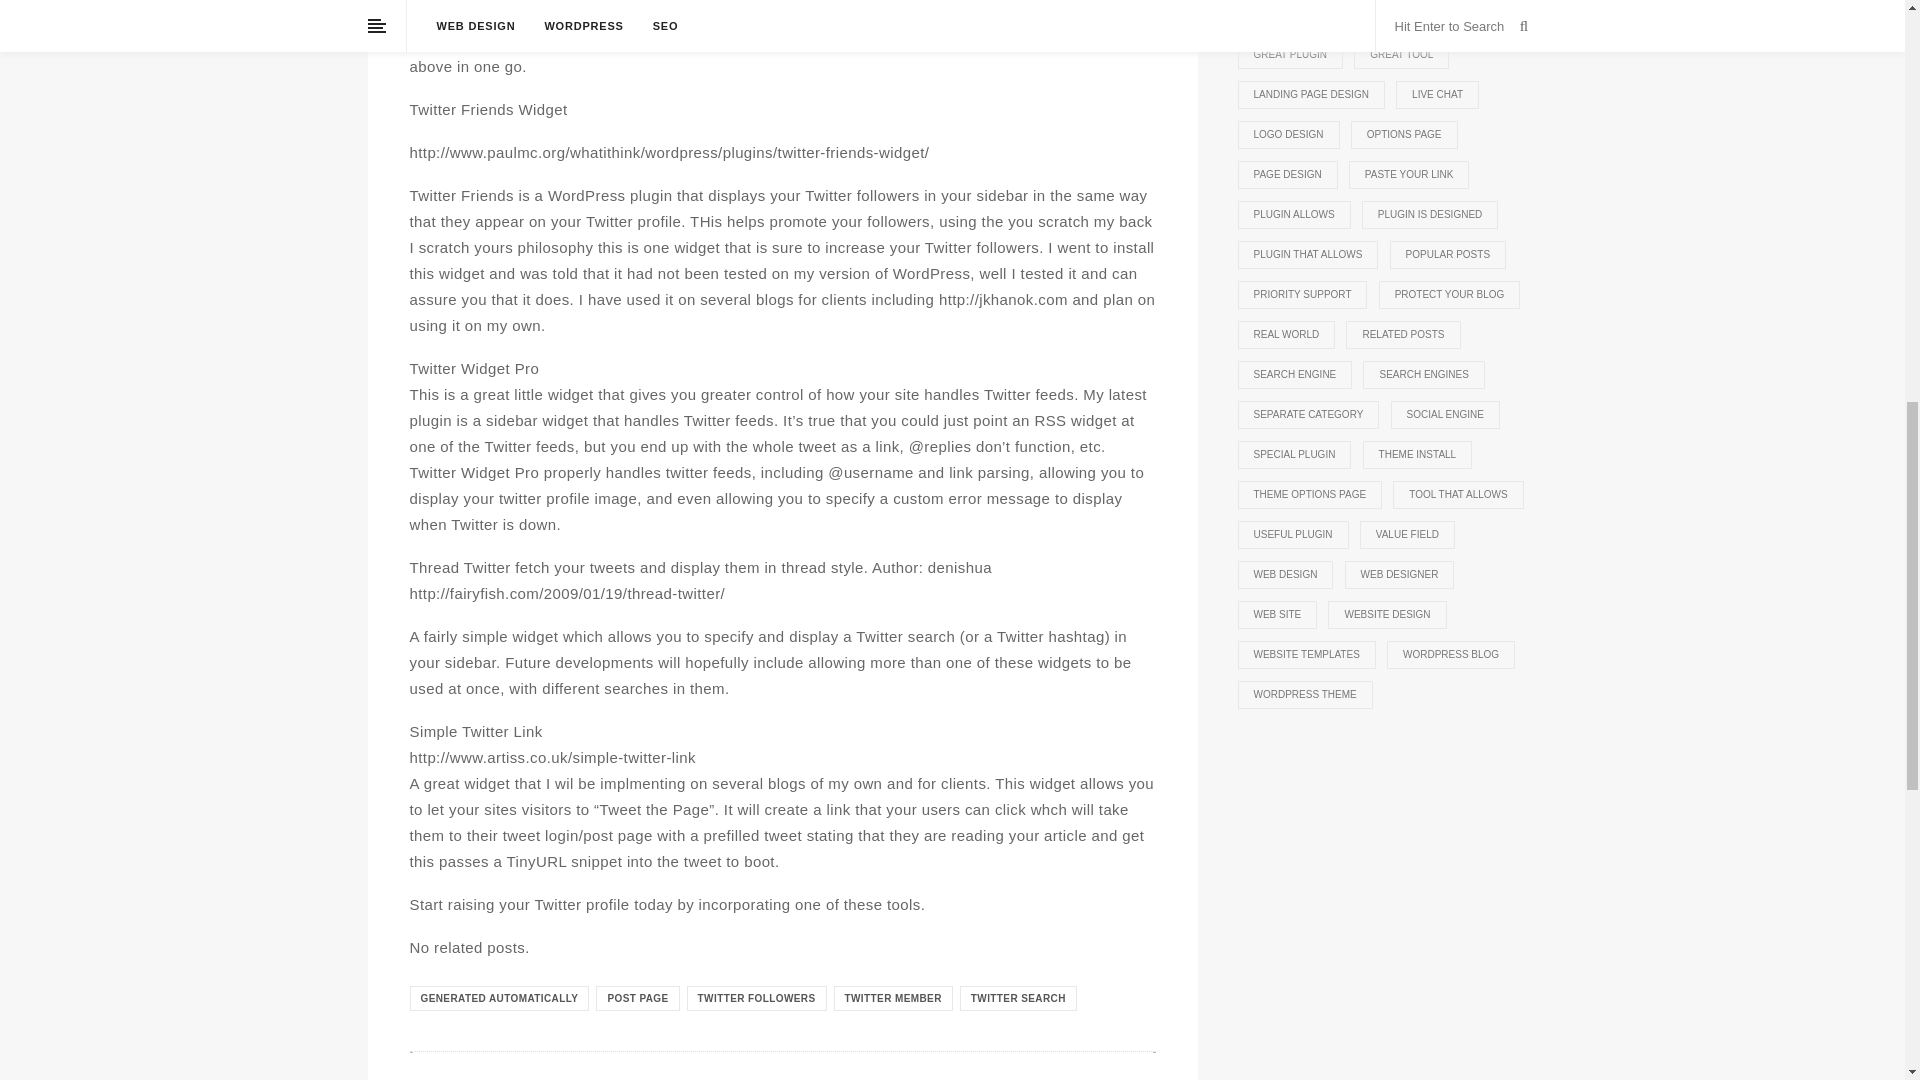  I want to click on TWITTER SEARCH, so click(1018, 998).